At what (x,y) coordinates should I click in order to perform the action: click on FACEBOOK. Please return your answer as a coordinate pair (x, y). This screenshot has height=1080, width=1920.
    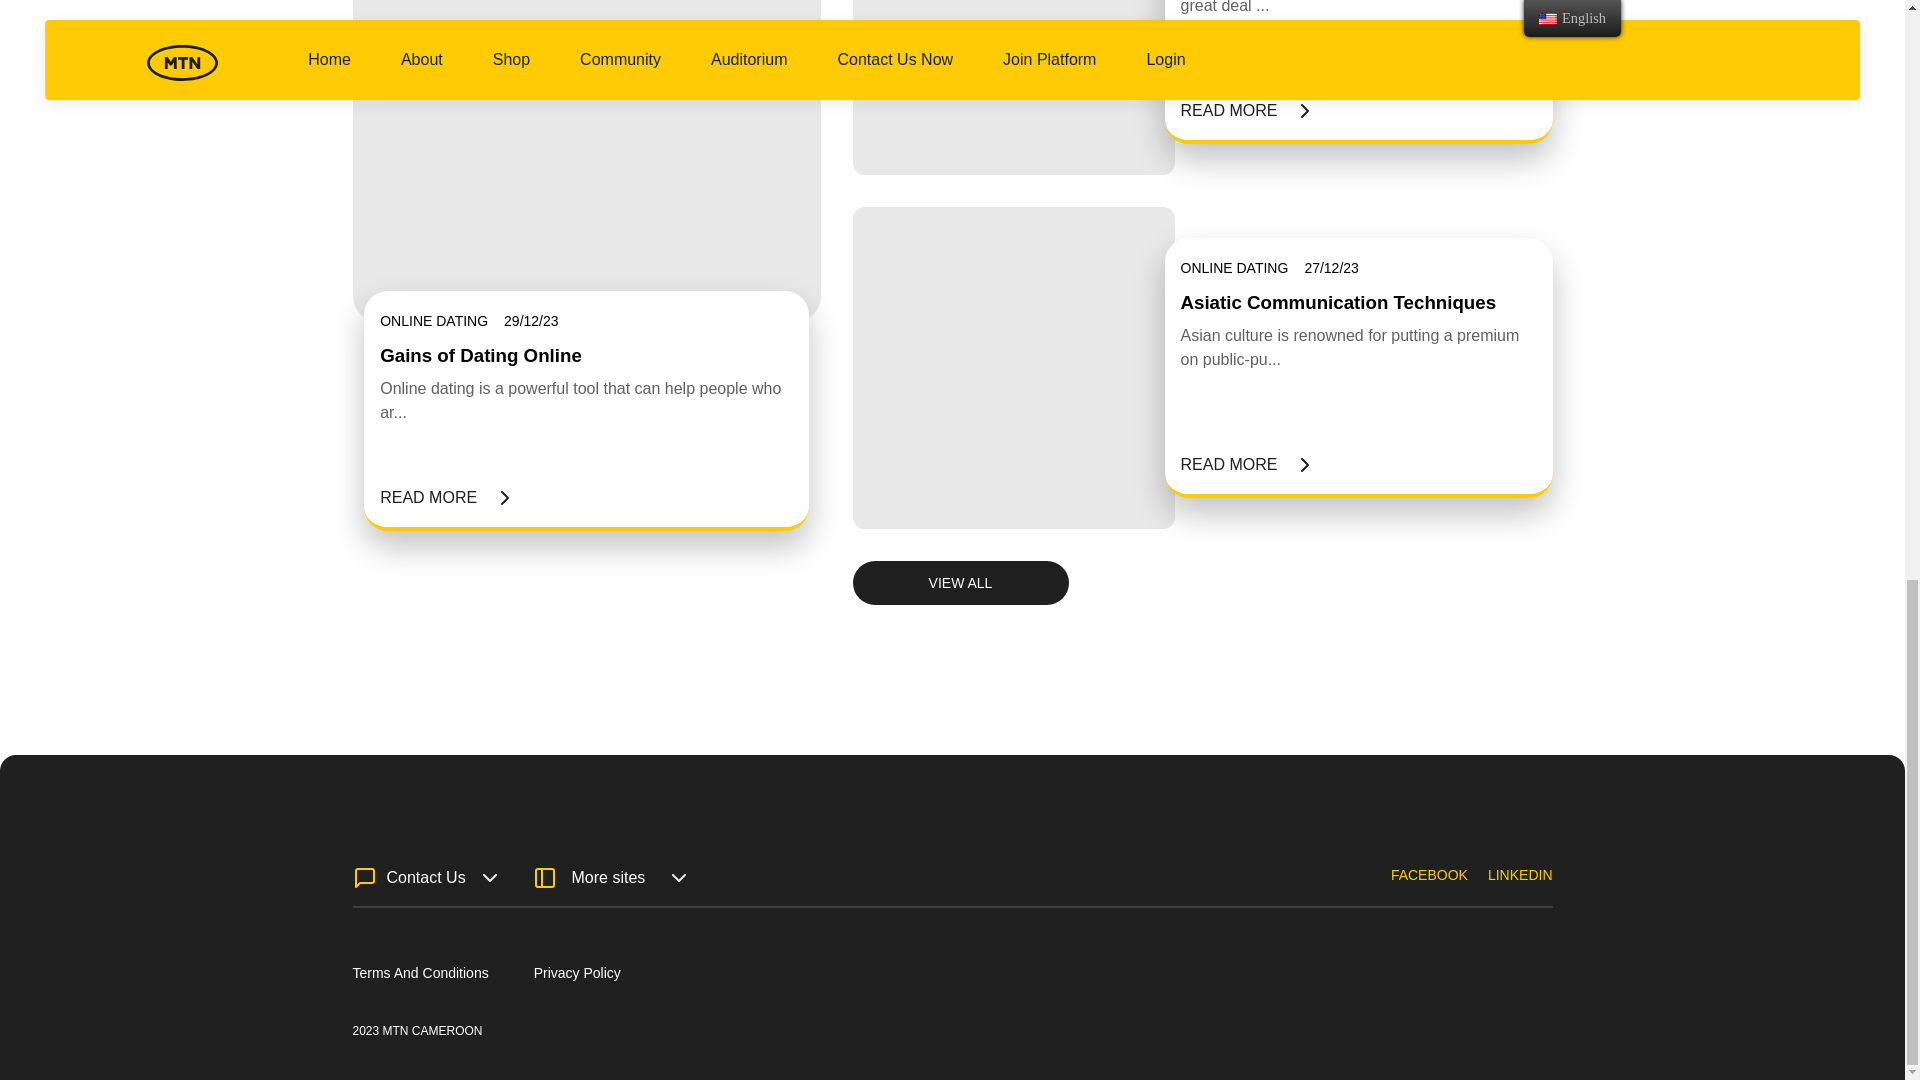
    Looking at the image, I should click on (1429, 888).